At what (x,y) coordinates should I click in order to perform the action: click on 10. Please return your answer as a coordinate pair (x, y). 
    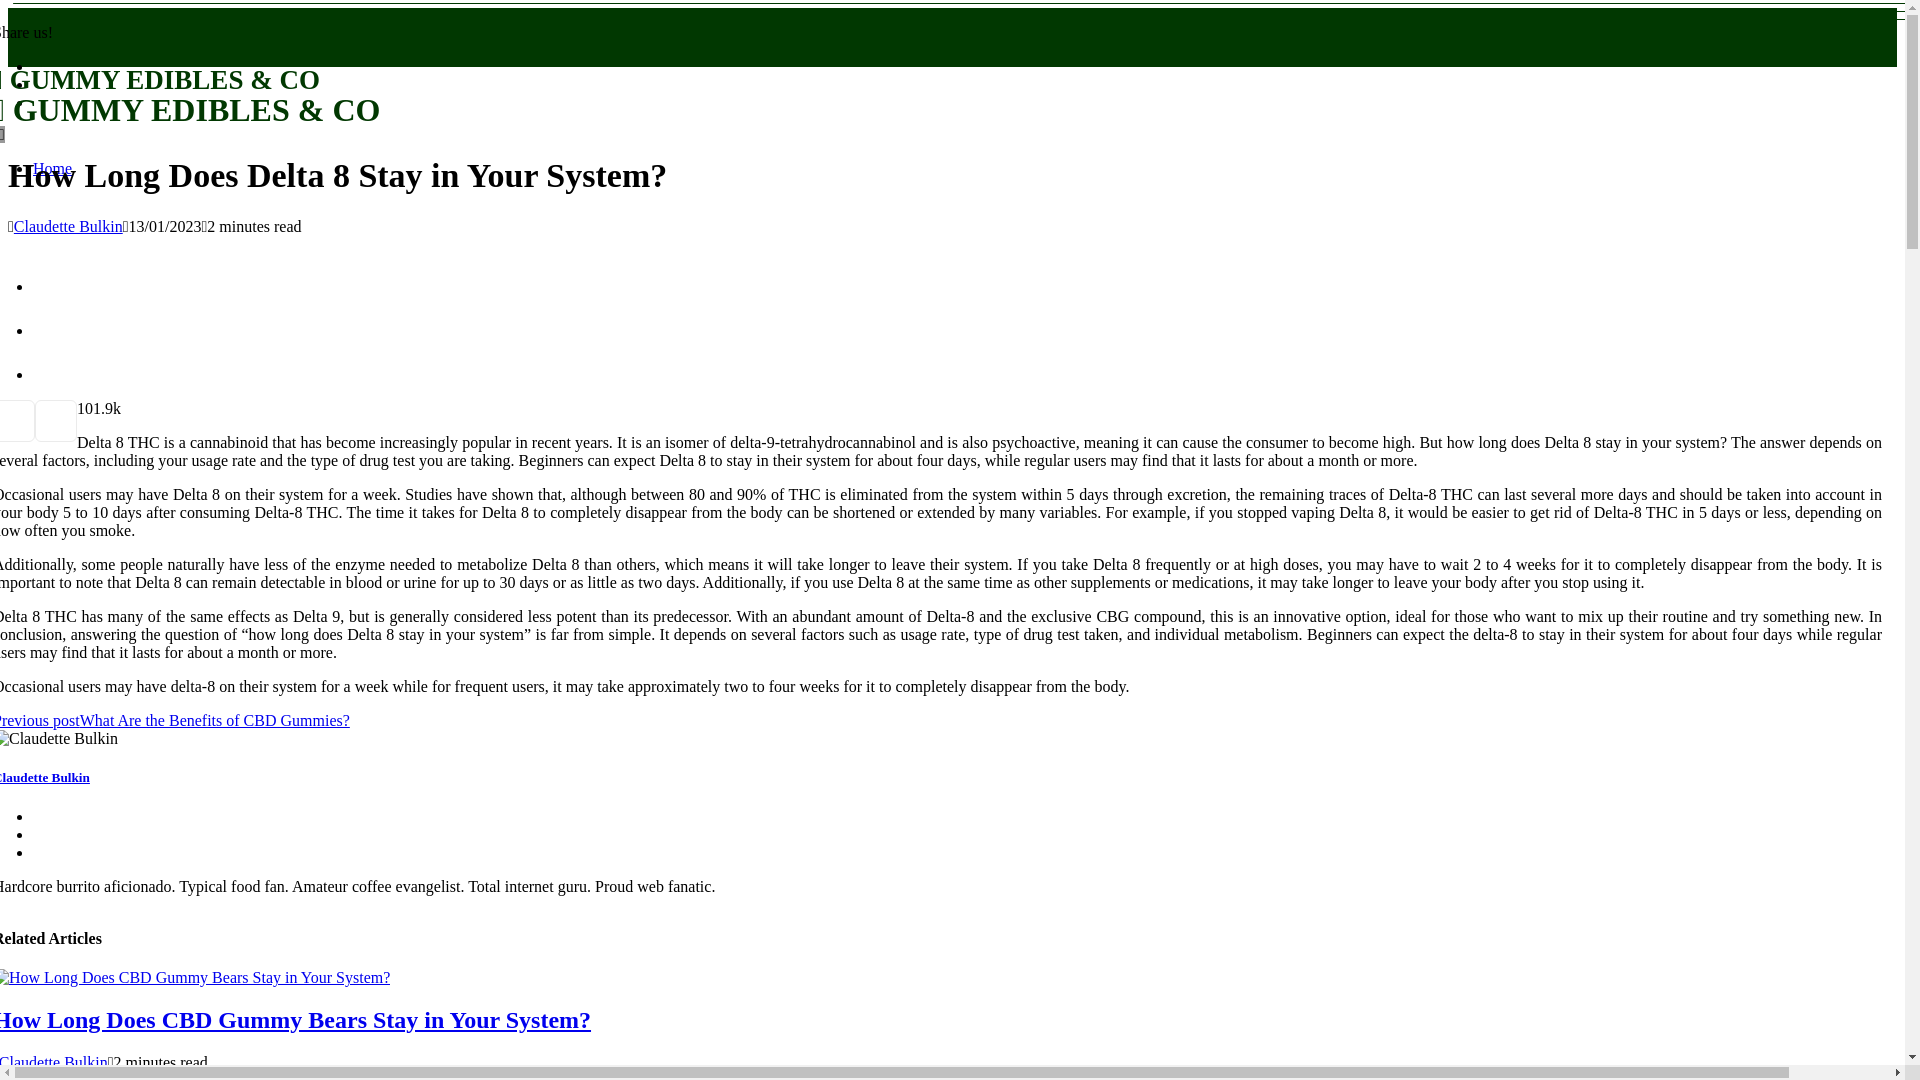
    Looking at the image, I should click on (84, 408).